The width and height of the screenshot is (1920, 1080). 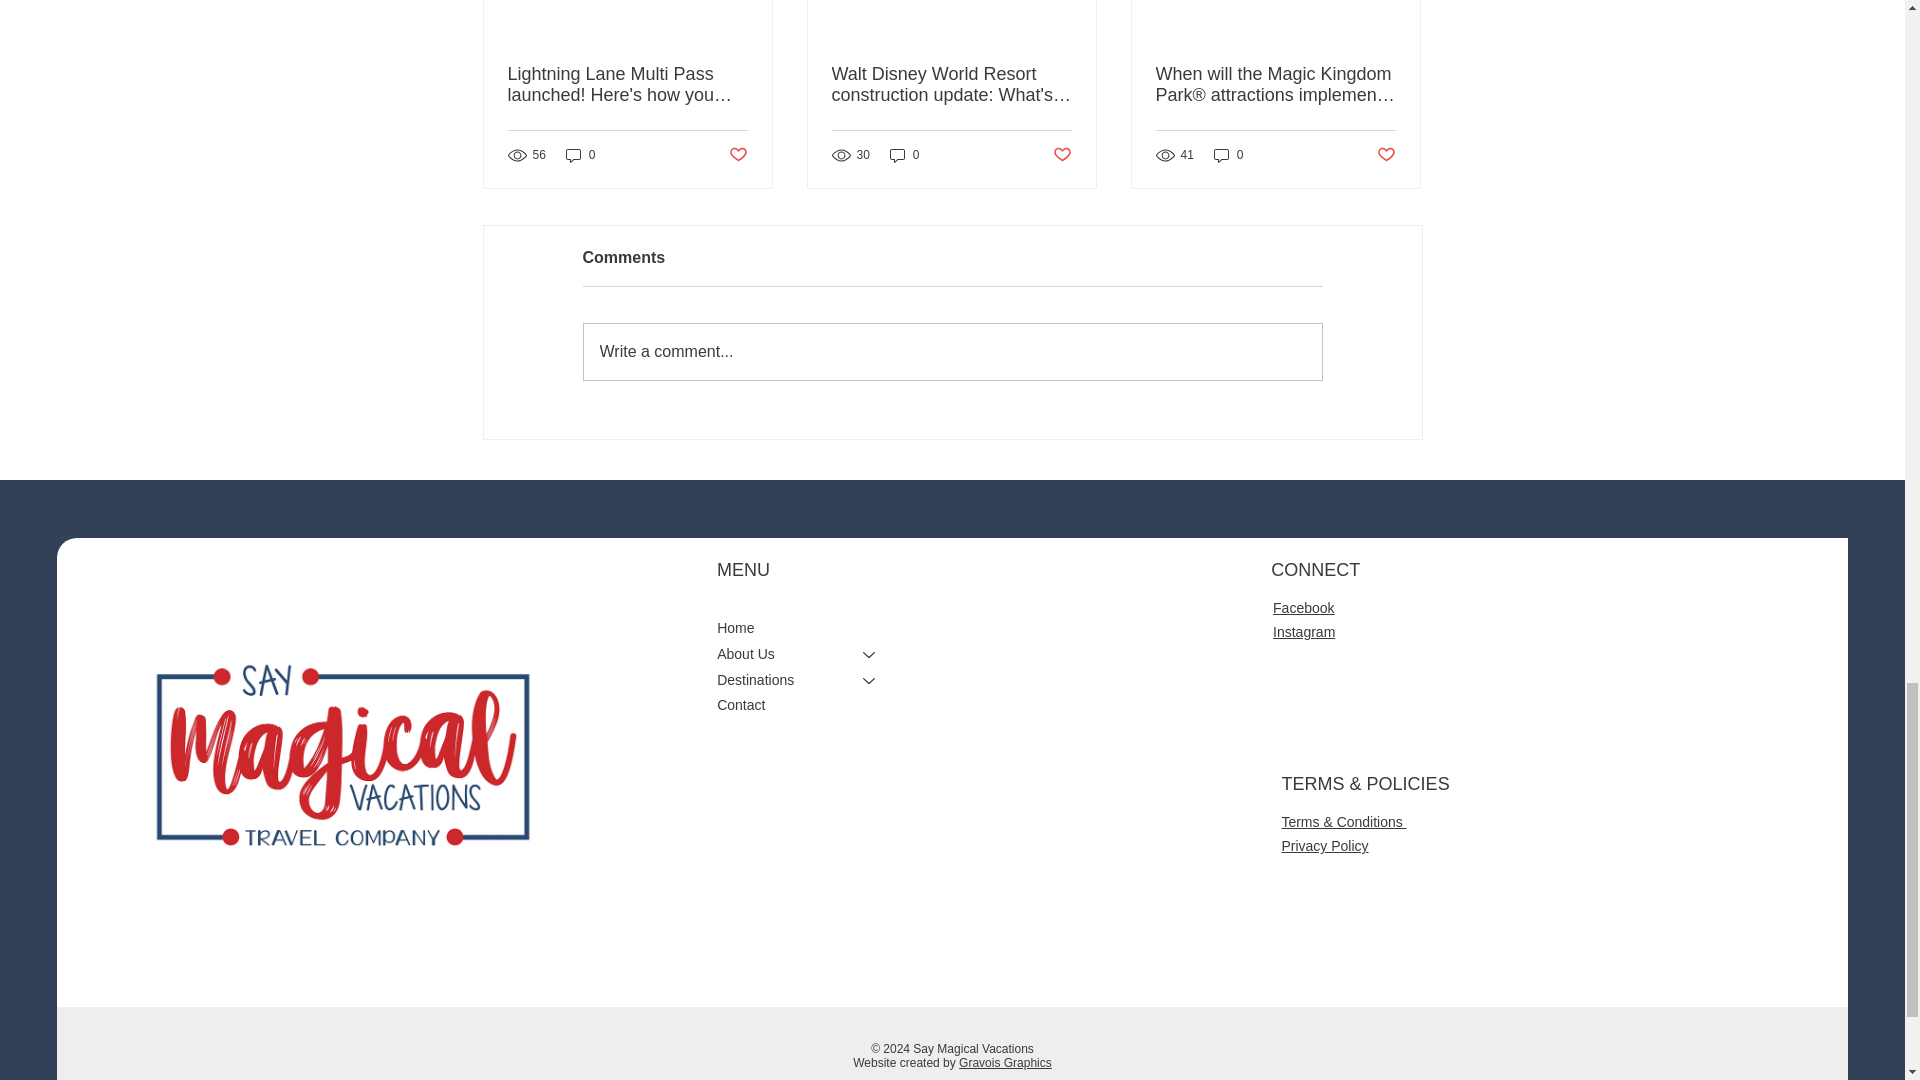 What do you see at coordinates (1386, 155) in the screenshot?
I see `Post not marked as liked` at bounding box center [1386, 155].